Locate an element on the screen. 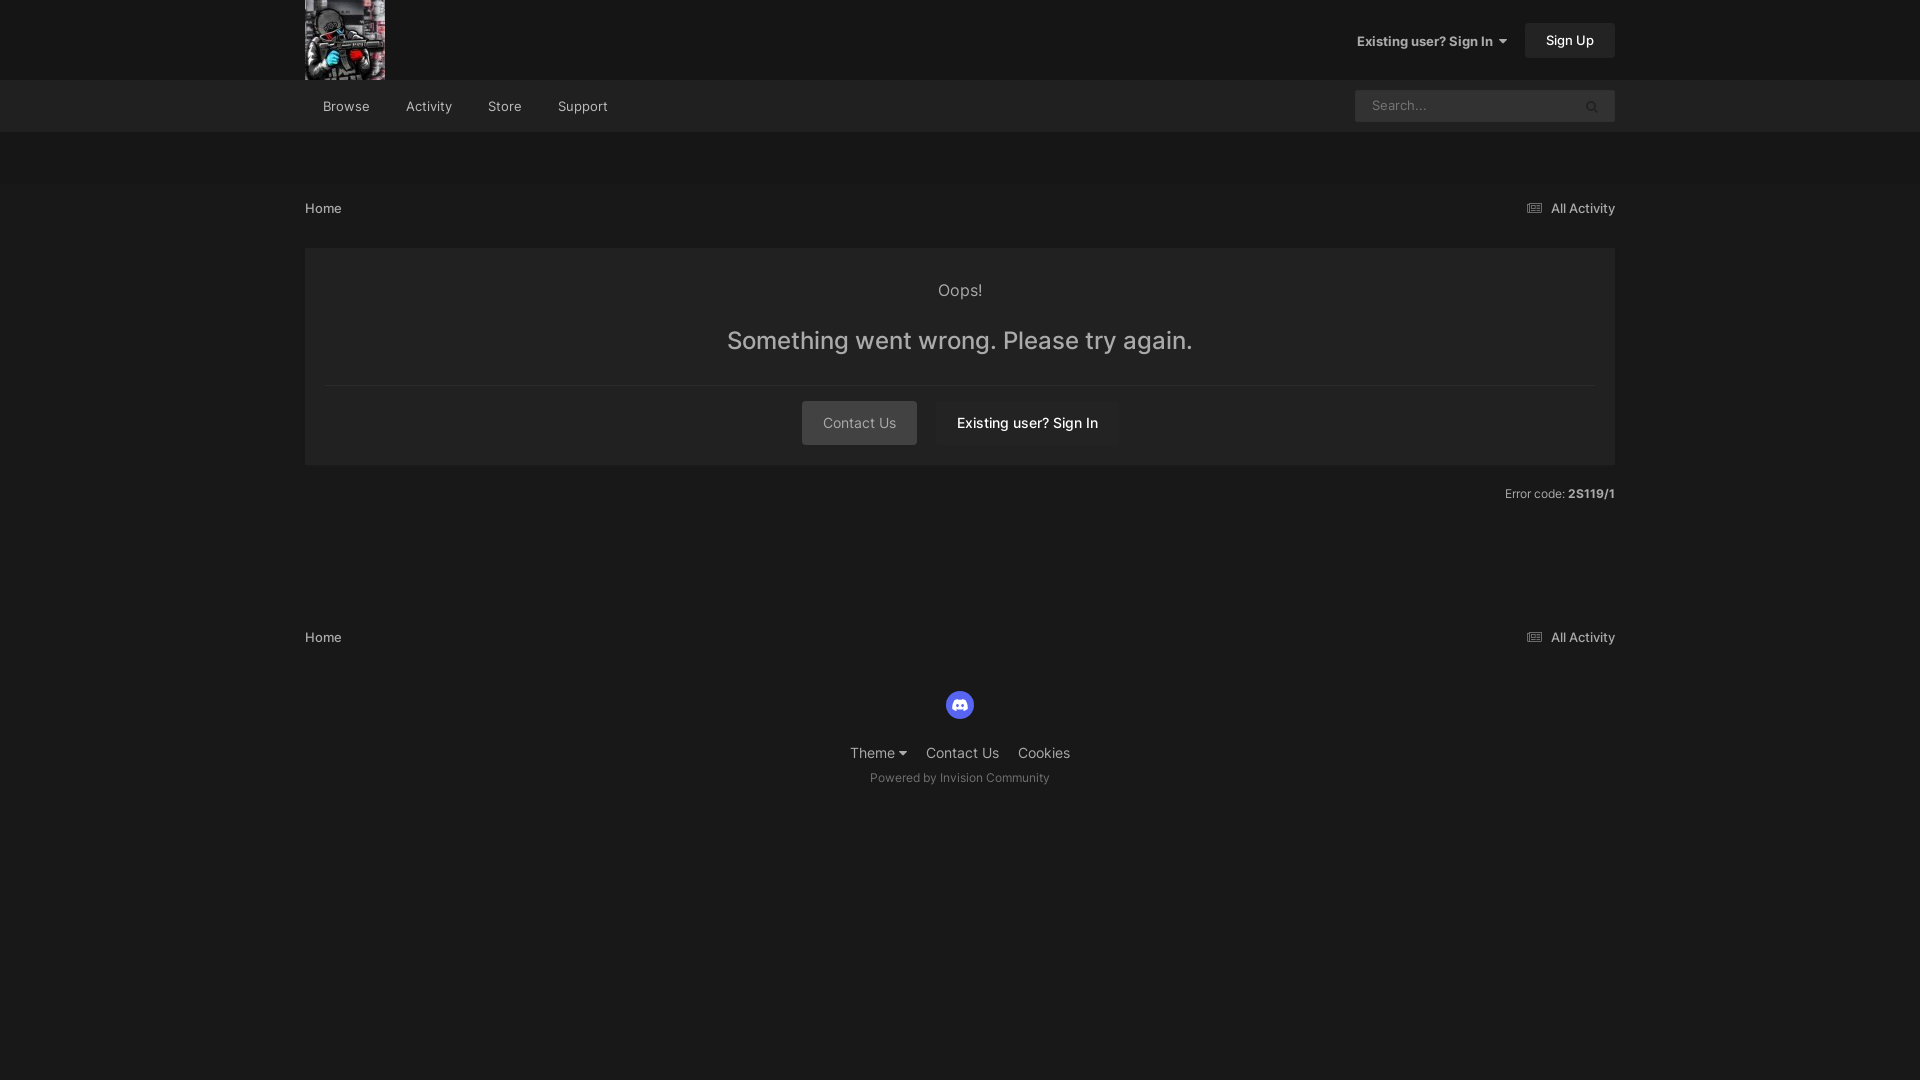  Activity is located at coordinates (429, 106).